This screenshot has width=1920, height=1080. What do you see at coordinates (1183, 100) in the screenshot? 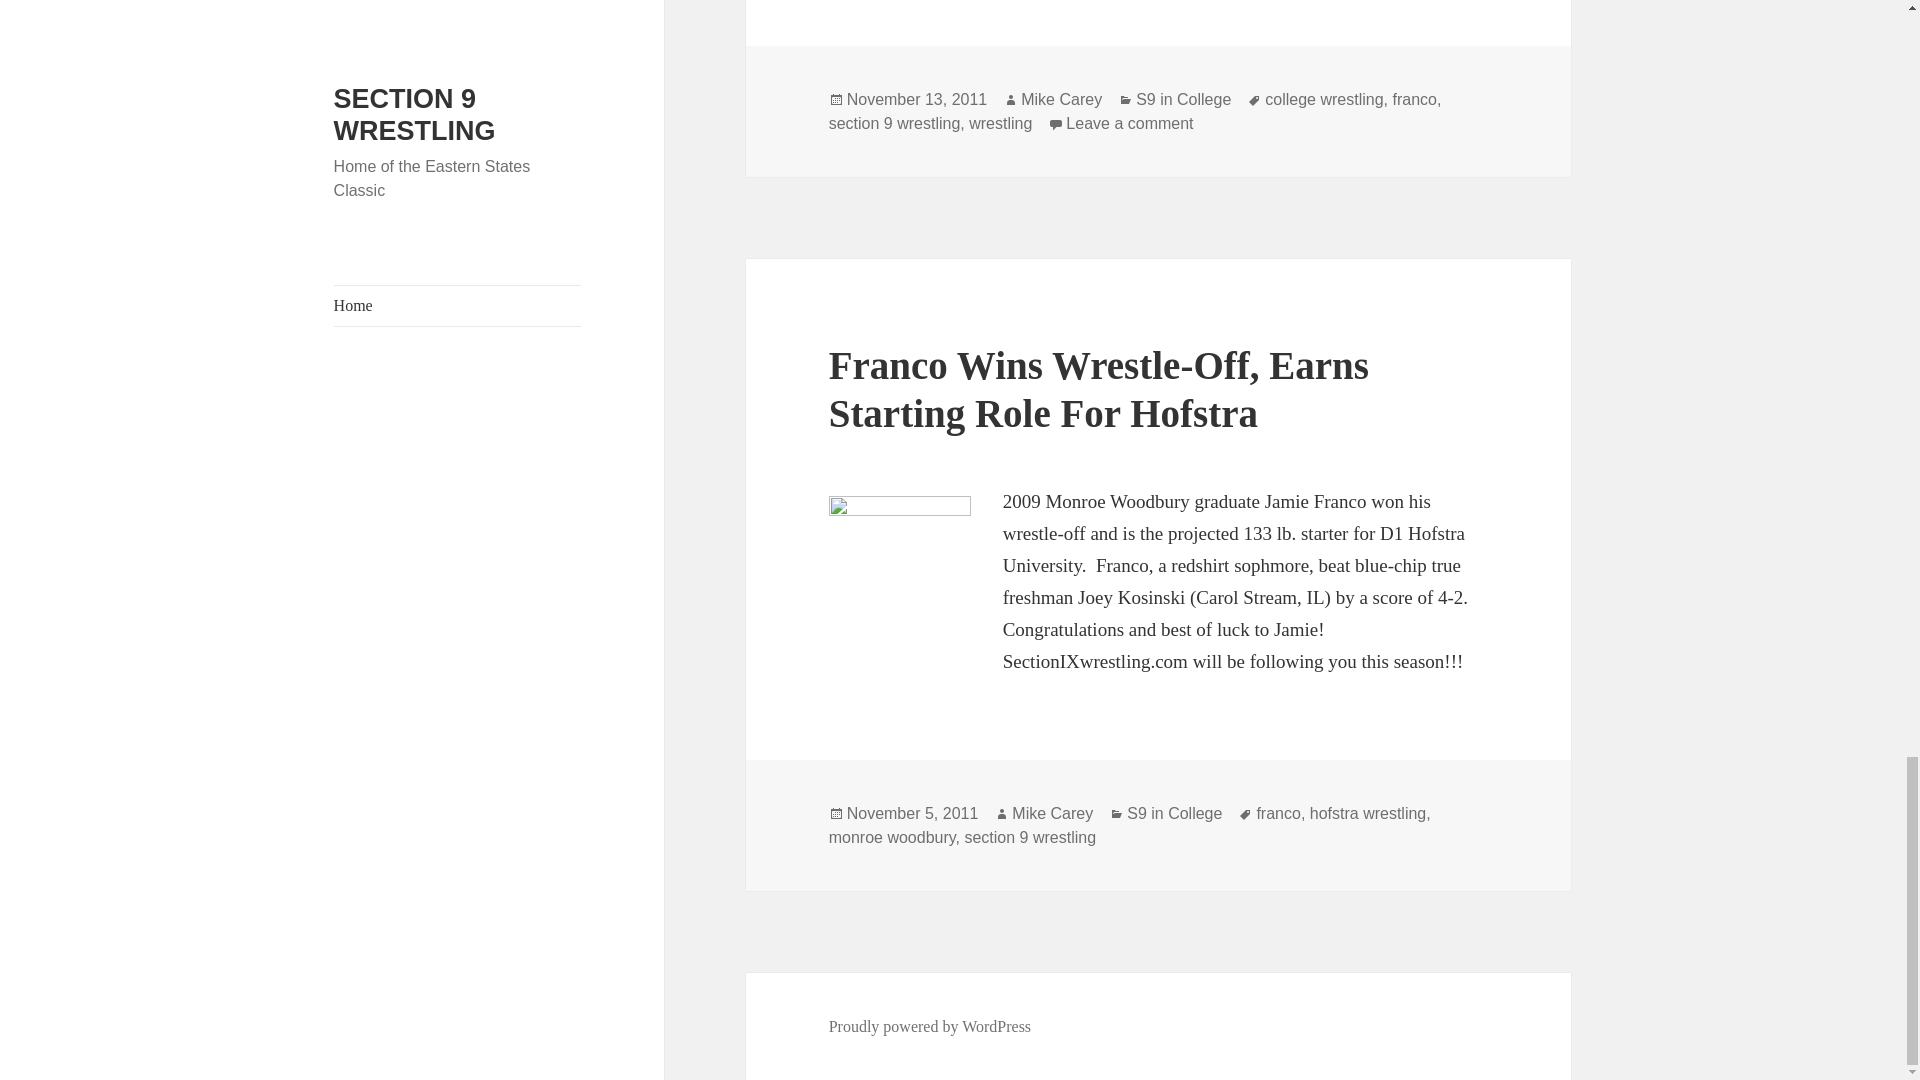
I see `S9 in College` at bounding box center [1183, 100].